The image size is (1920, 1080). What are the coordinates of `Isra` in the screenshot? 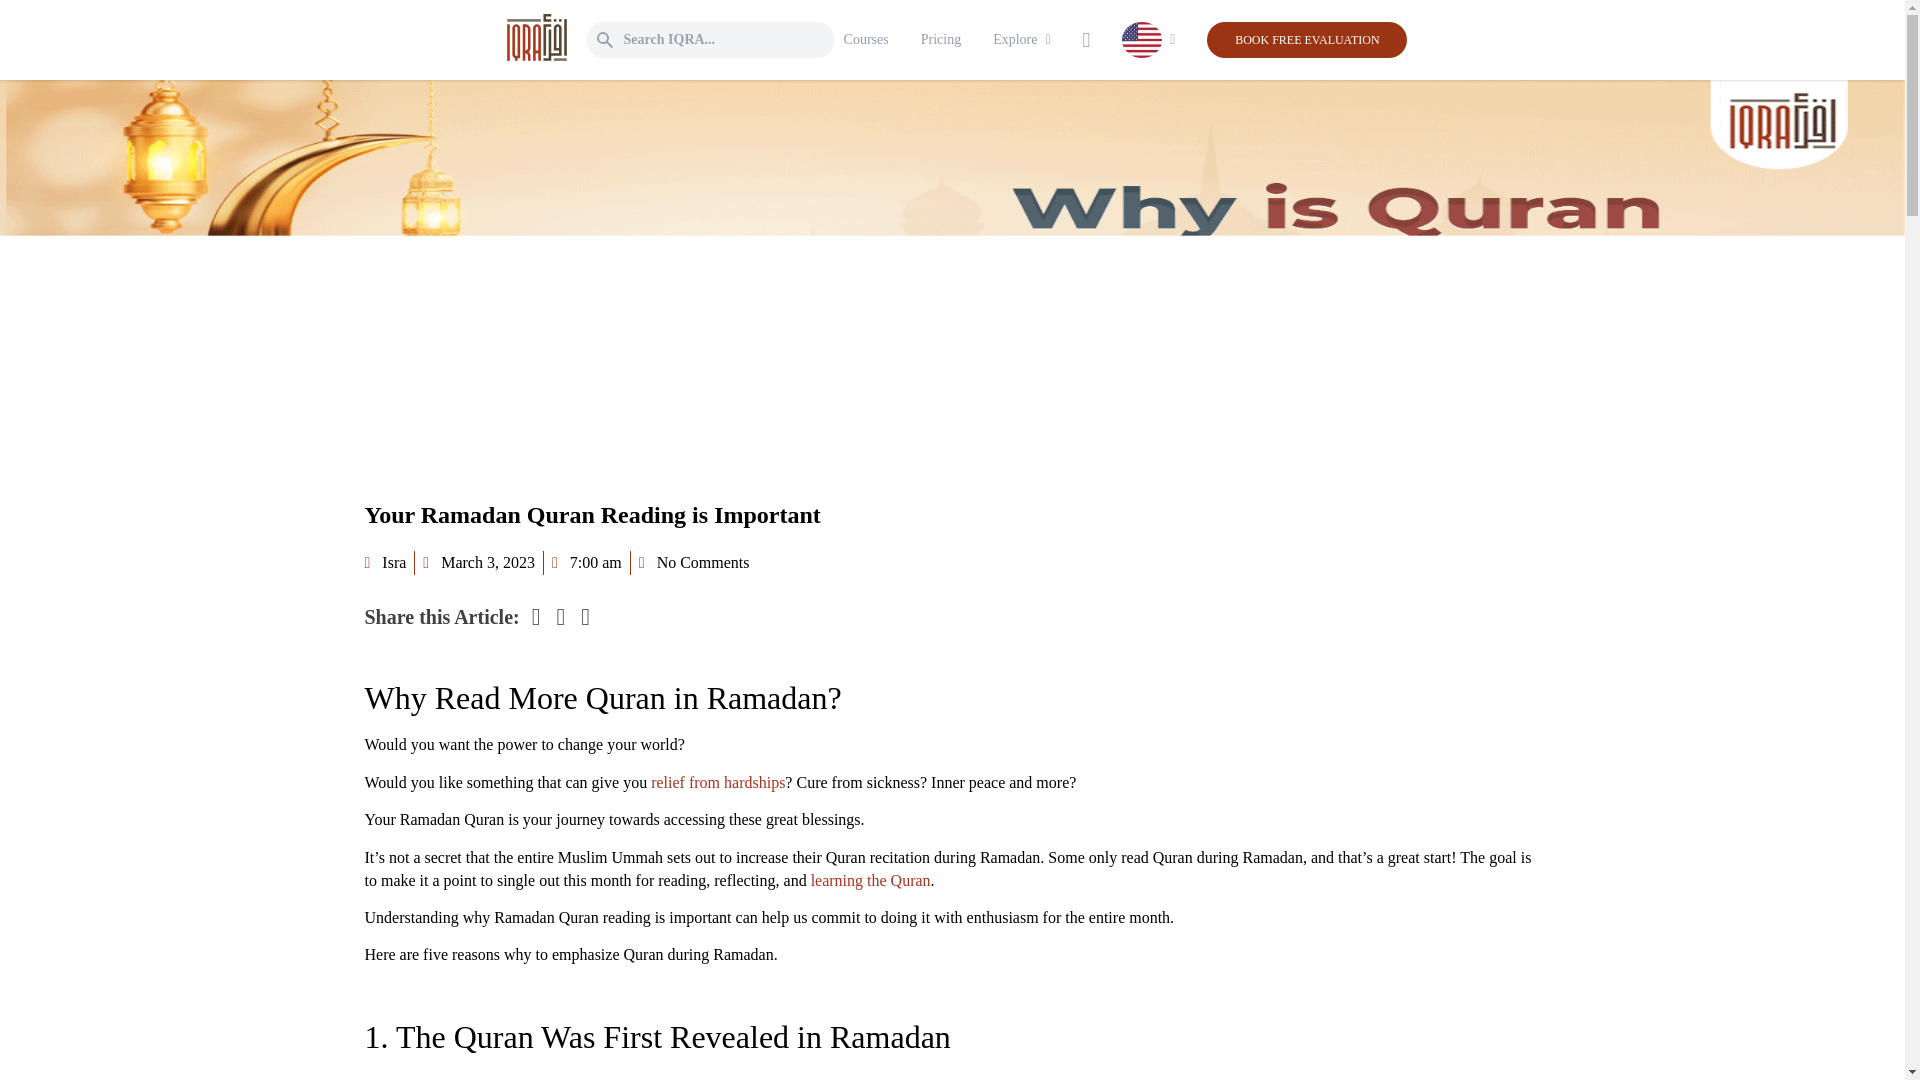 It's located at (384, 562).